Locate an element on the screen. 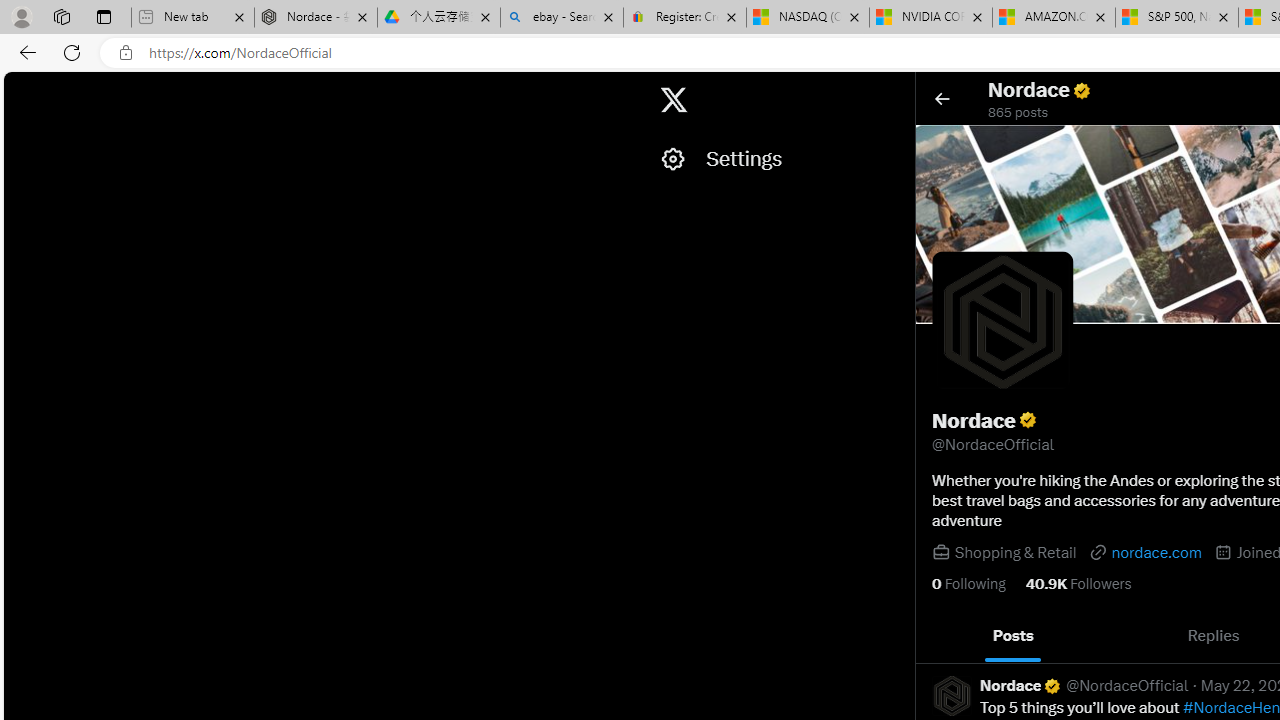 This screenshot has height=720, width=1280. Square profile picture and Opens profile photo is located at coordinates (1003, 322).